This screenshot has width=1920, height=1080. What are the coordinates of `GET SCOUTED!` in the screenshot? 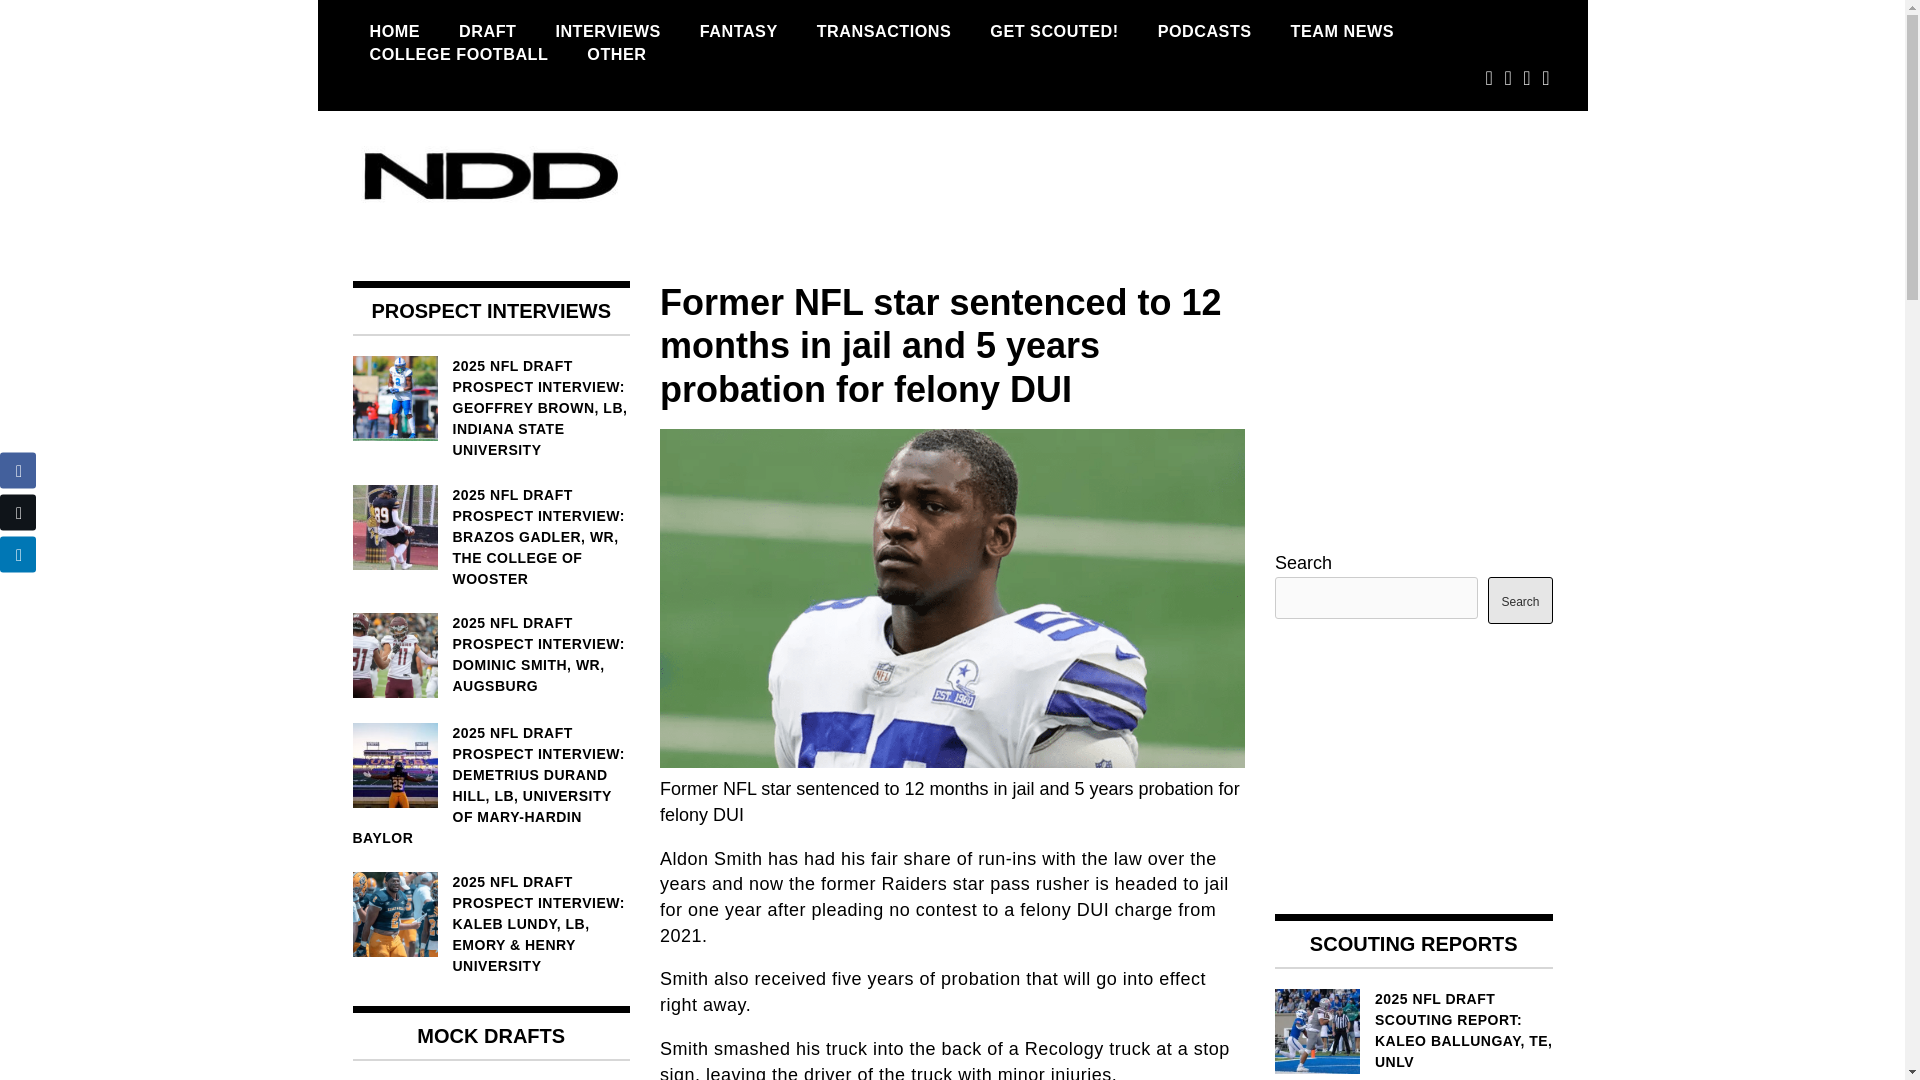 It's located at (1054, 31).